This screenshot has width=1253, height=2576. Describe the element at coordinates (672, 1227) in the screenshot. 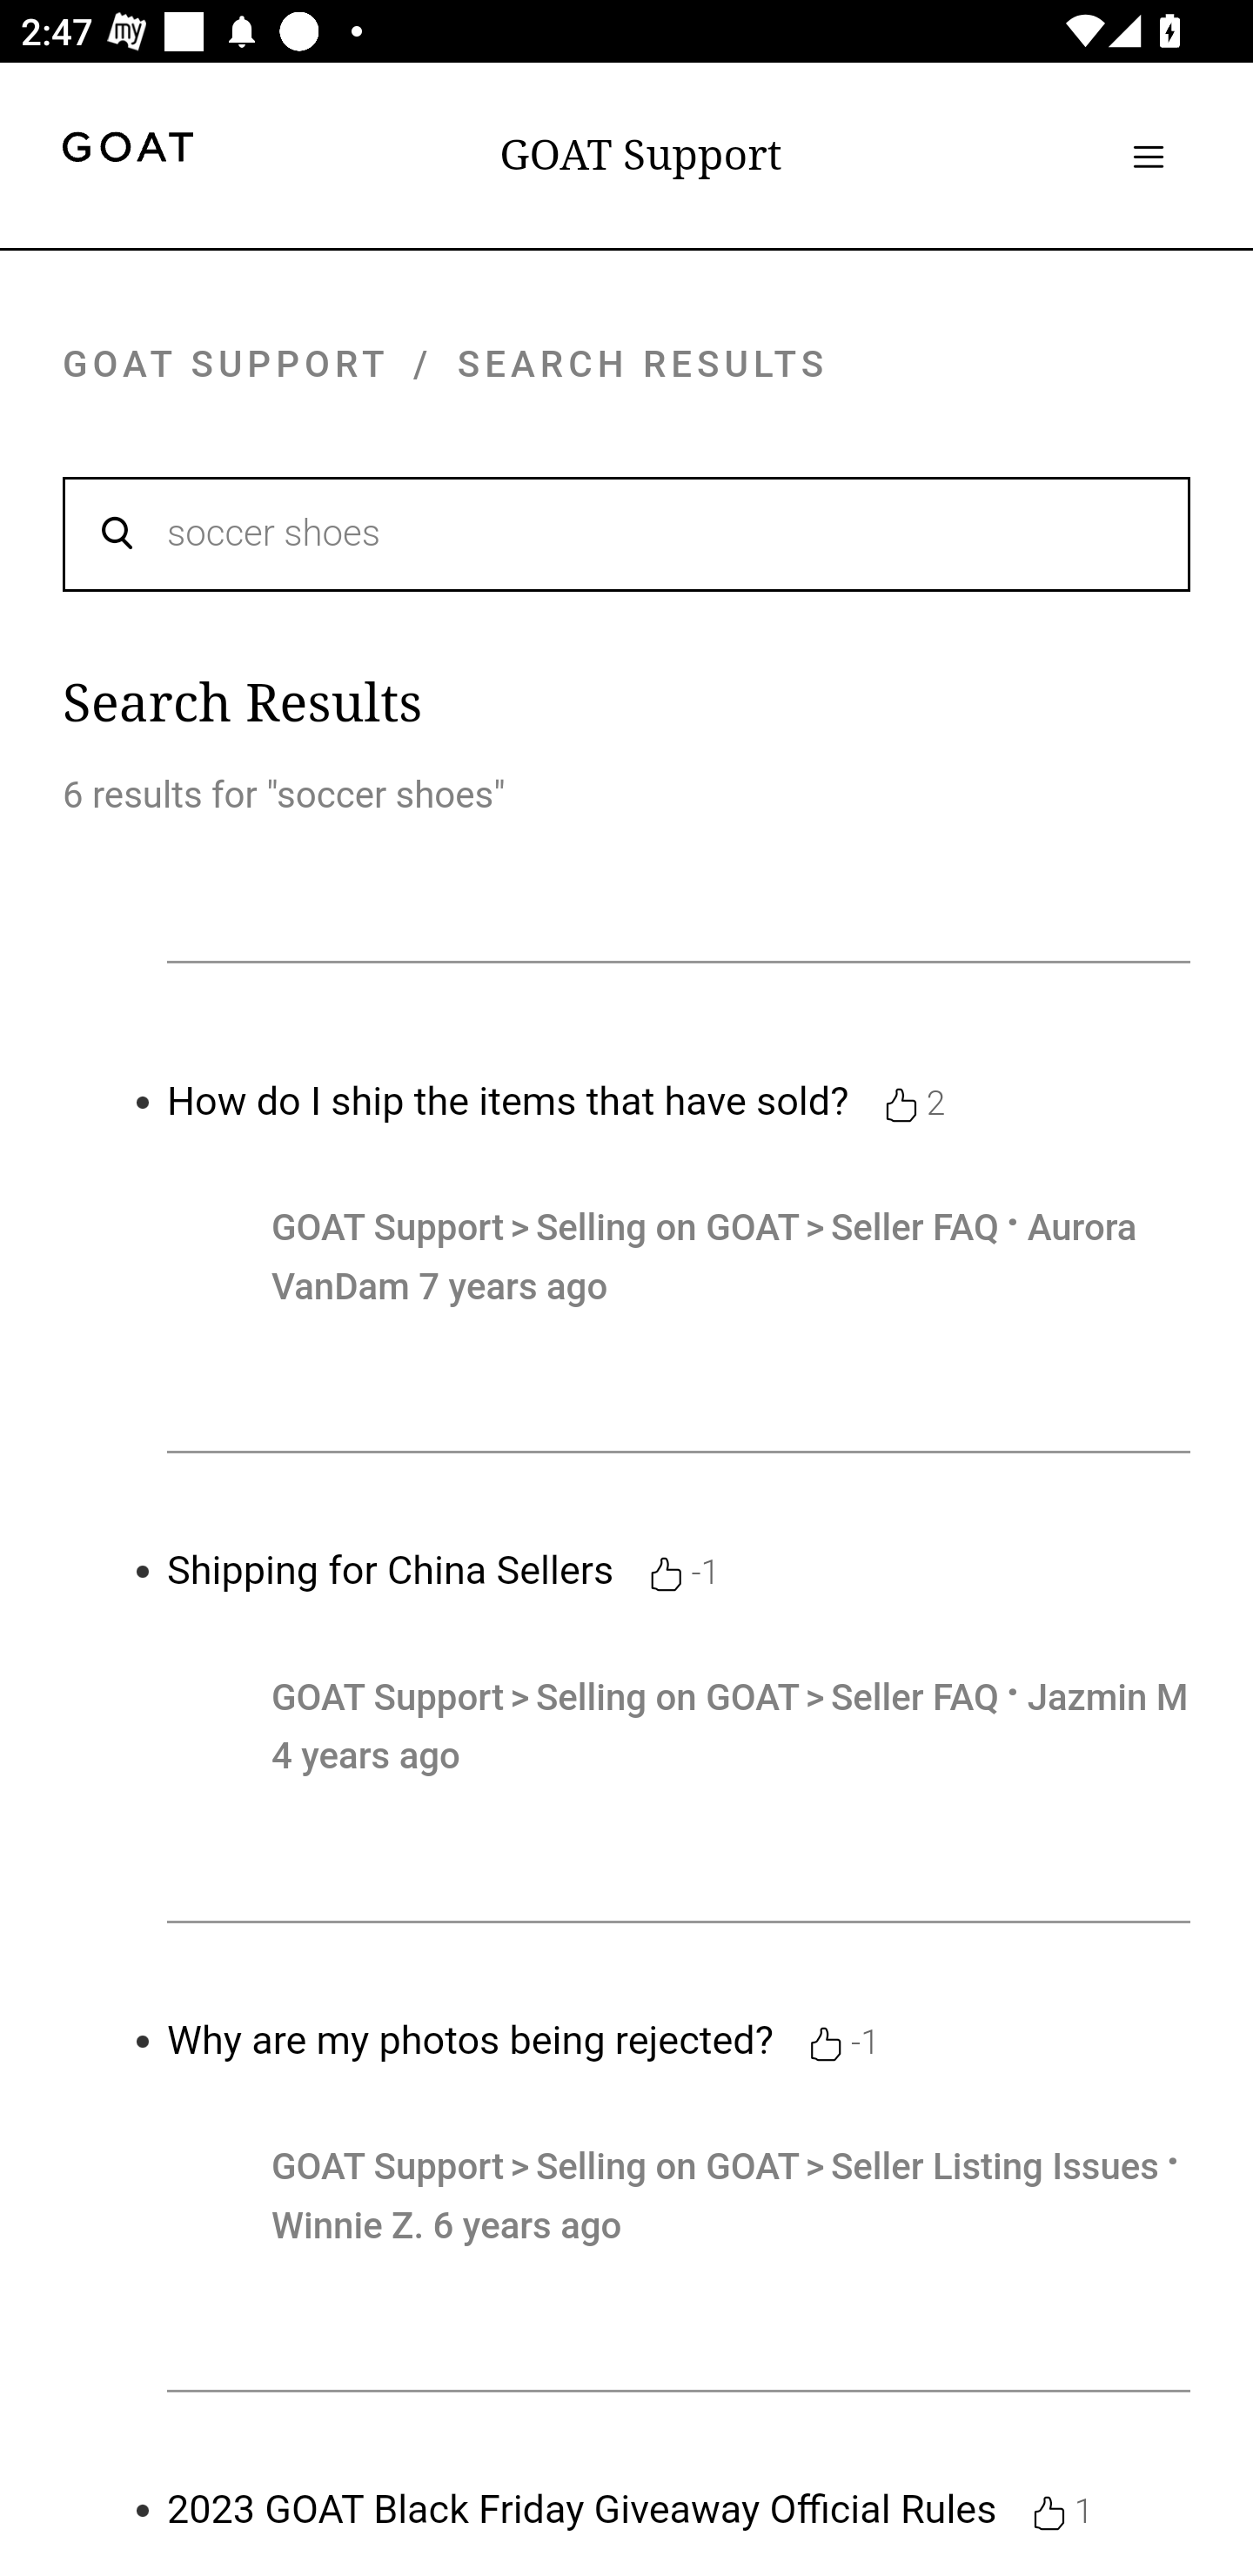

I see `Selling on GOAT ` at that location.